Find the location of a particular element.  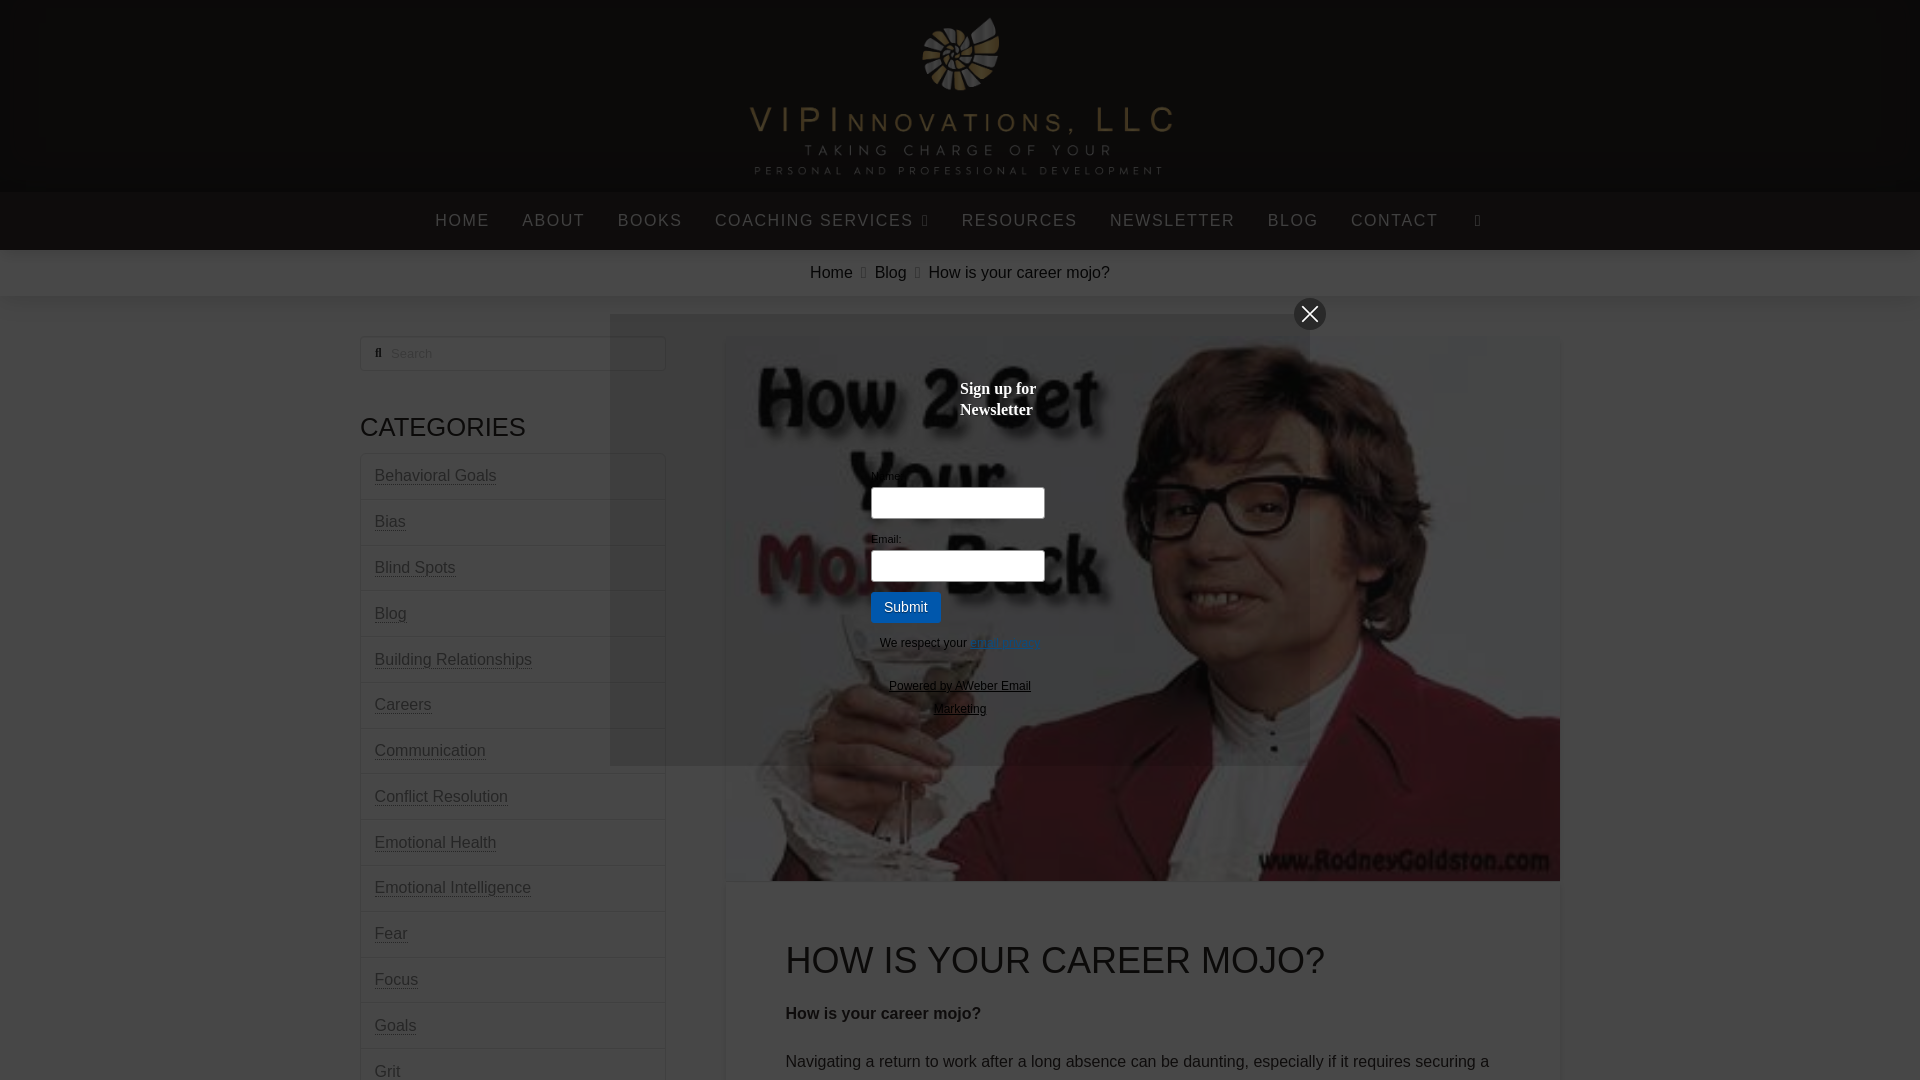

Building Relationships is located at coordinates (452, 660).